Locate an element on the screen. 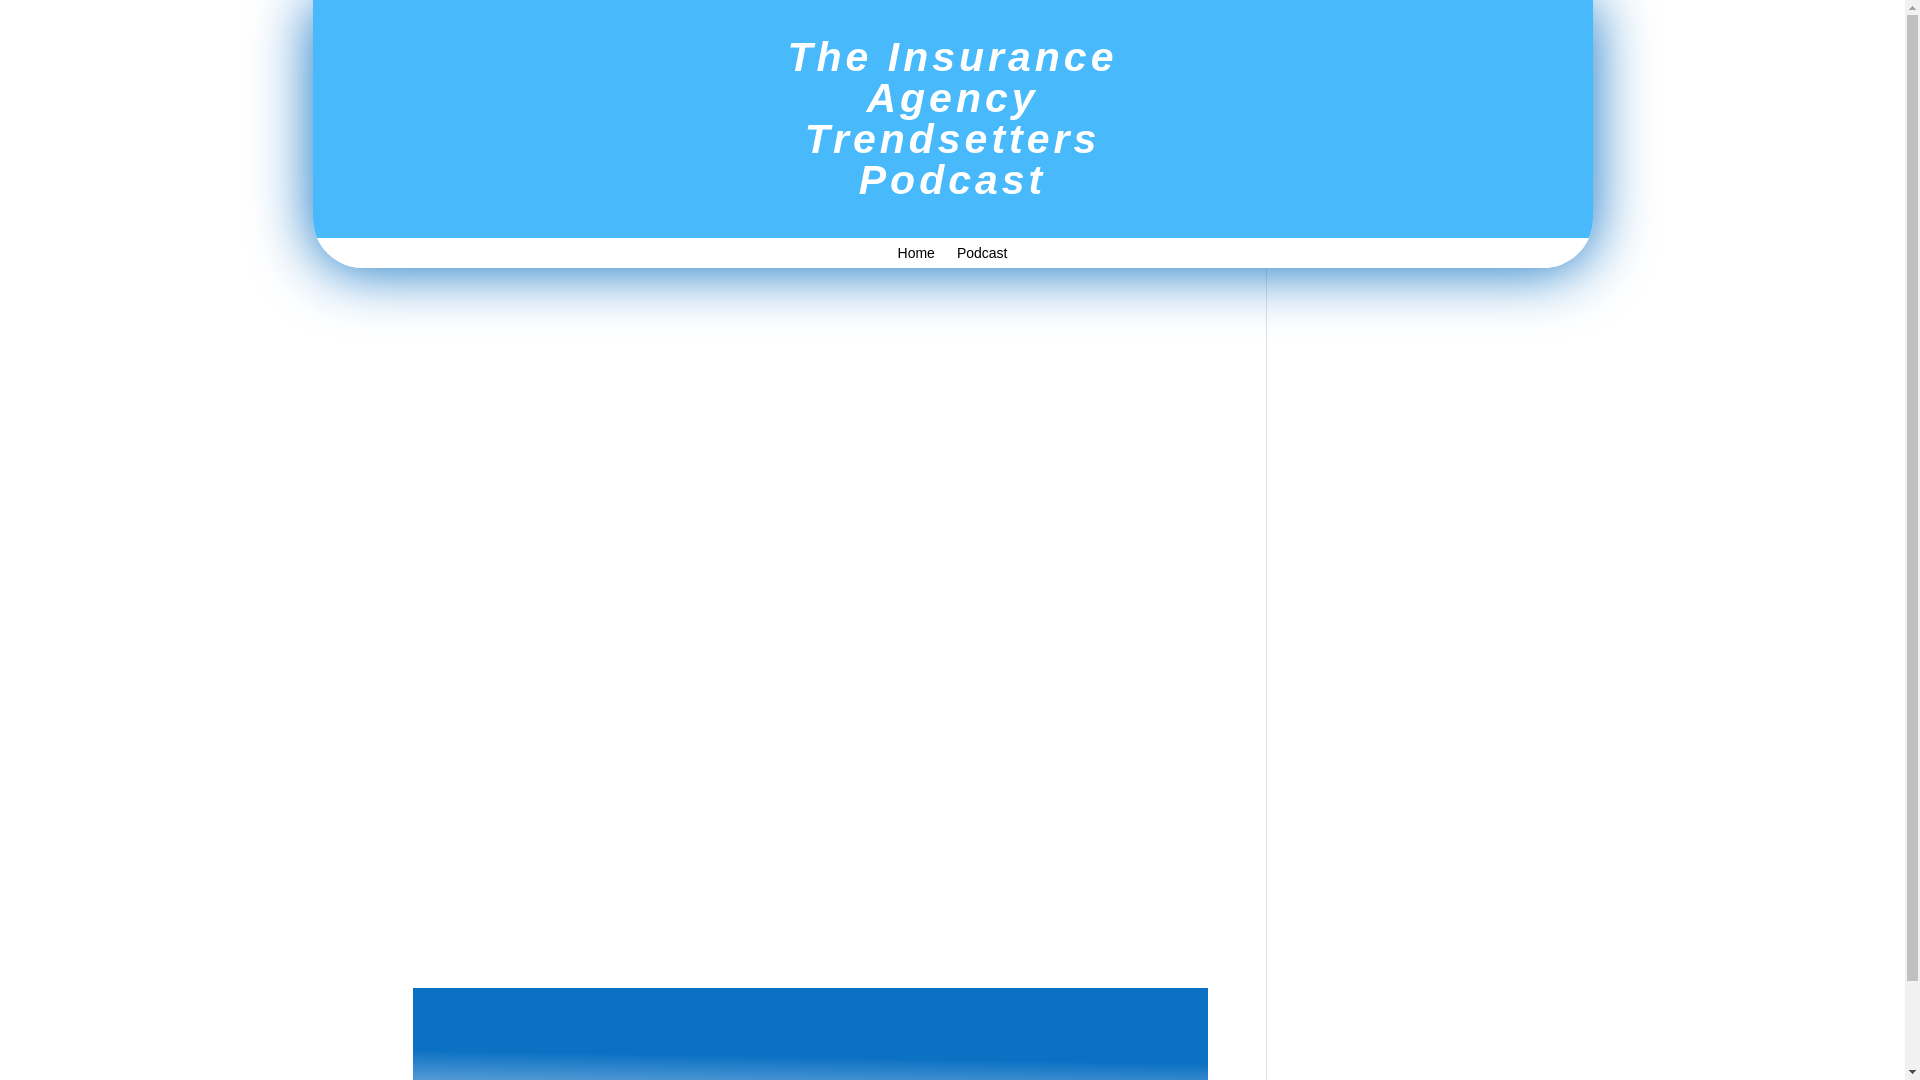 This screenshot has height=1080, width=1920. Podcast is located at coordinates (982, 256).